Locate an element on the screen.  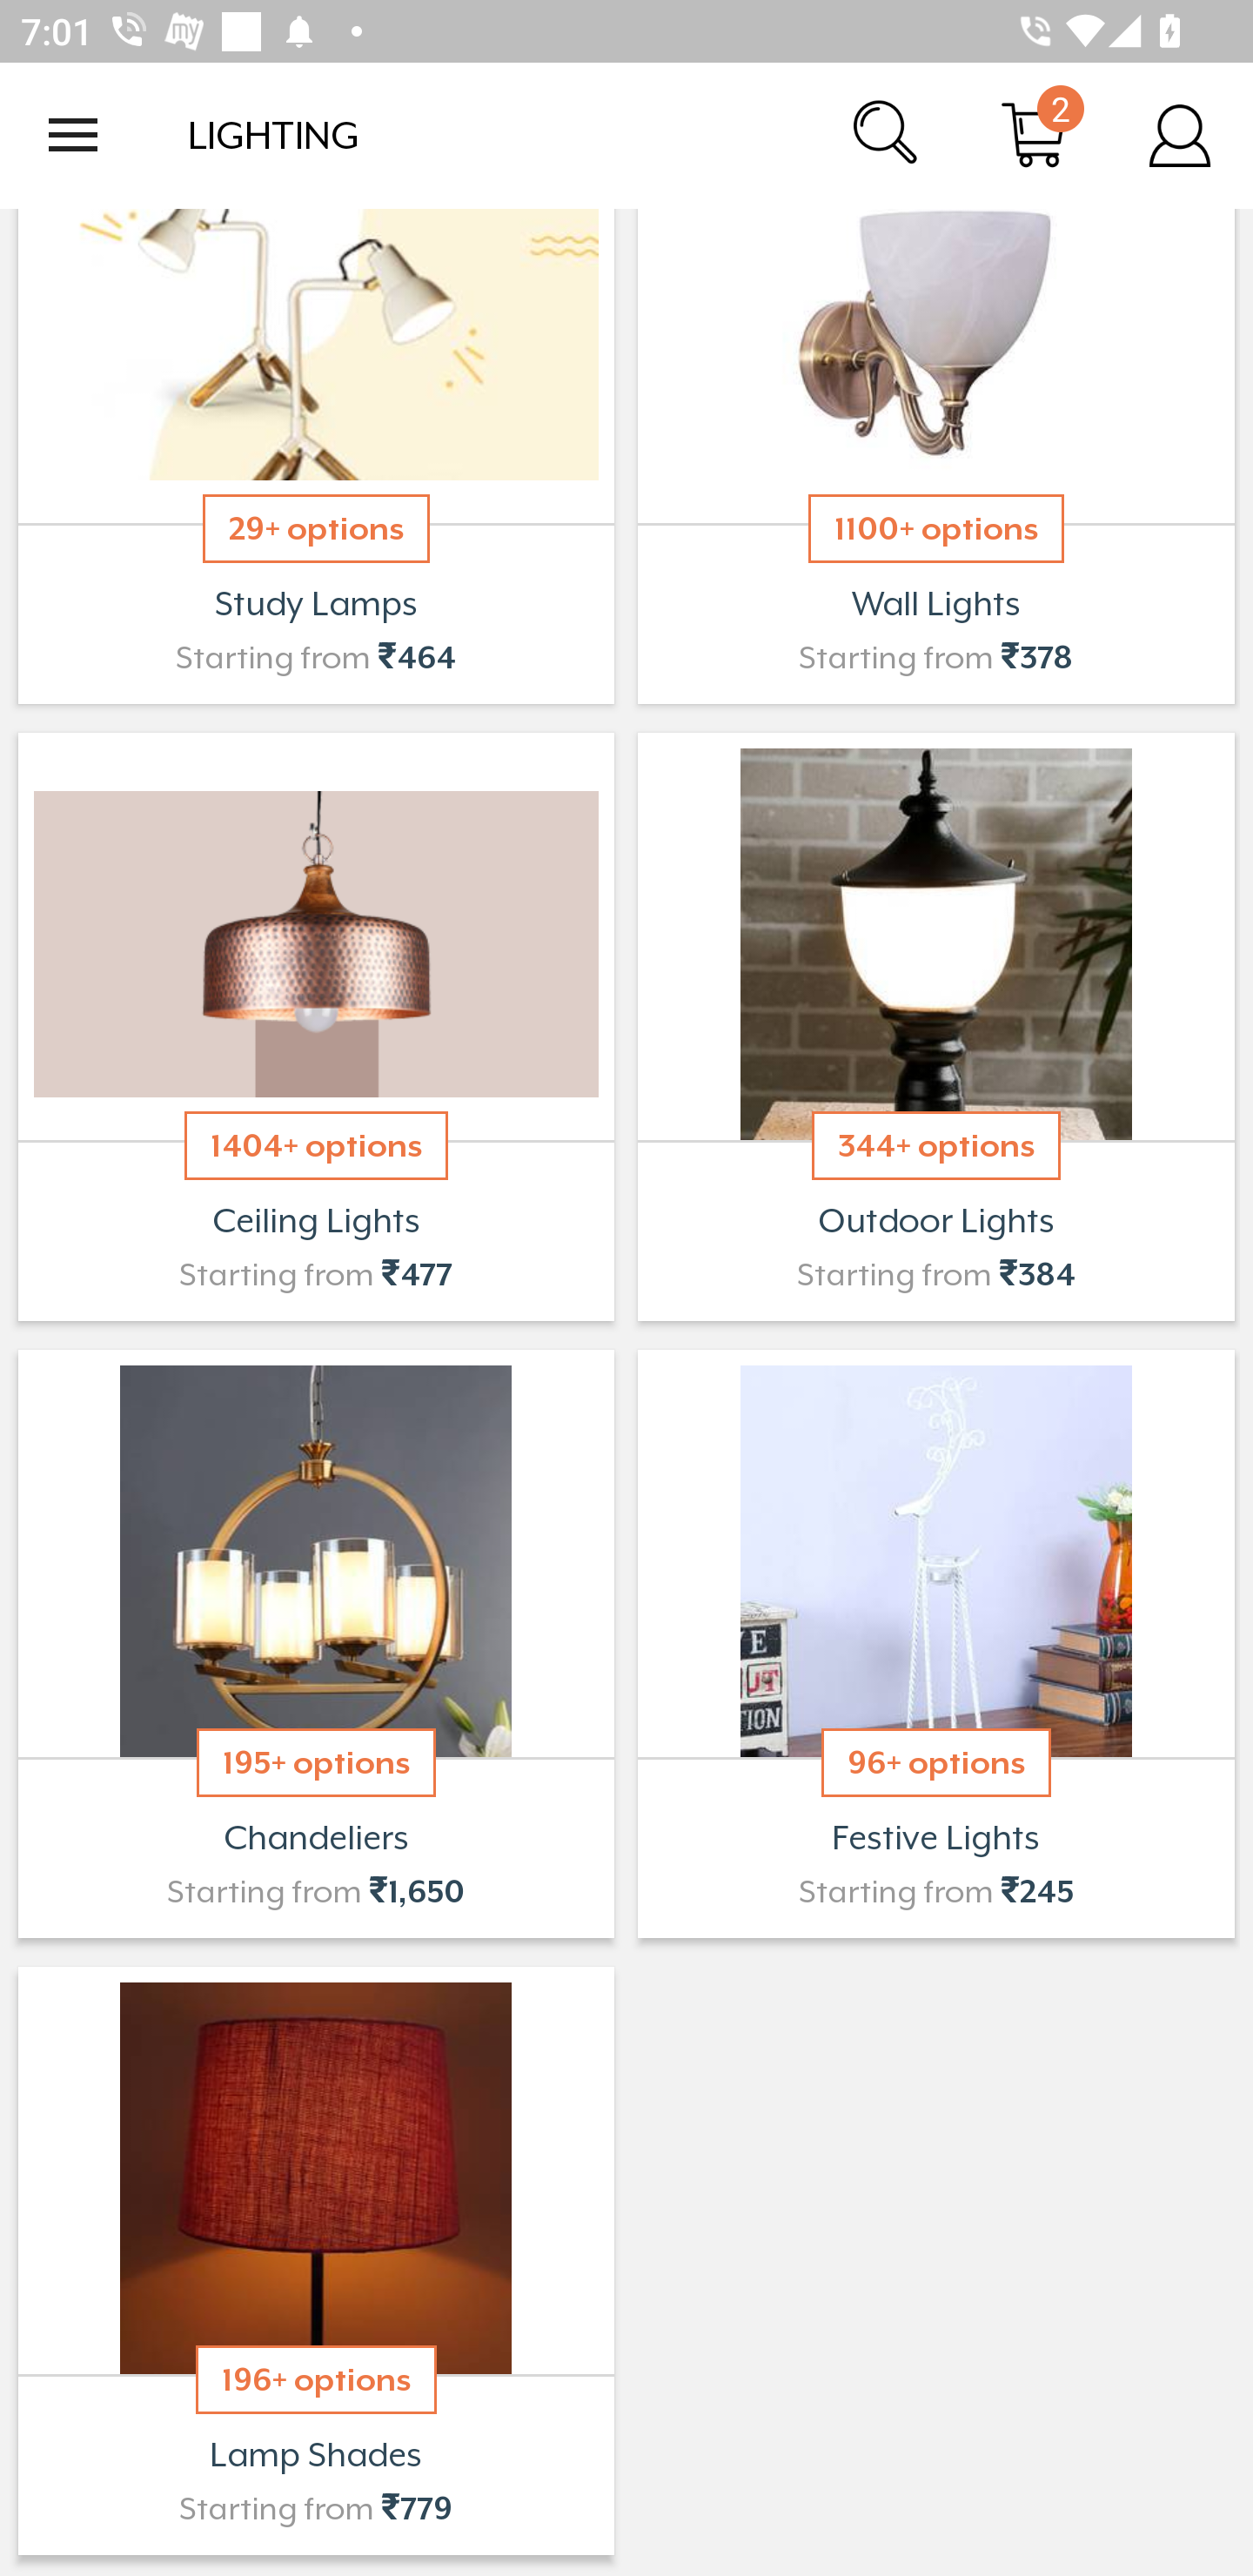
Account Details is located at coordinates (1180, 134).